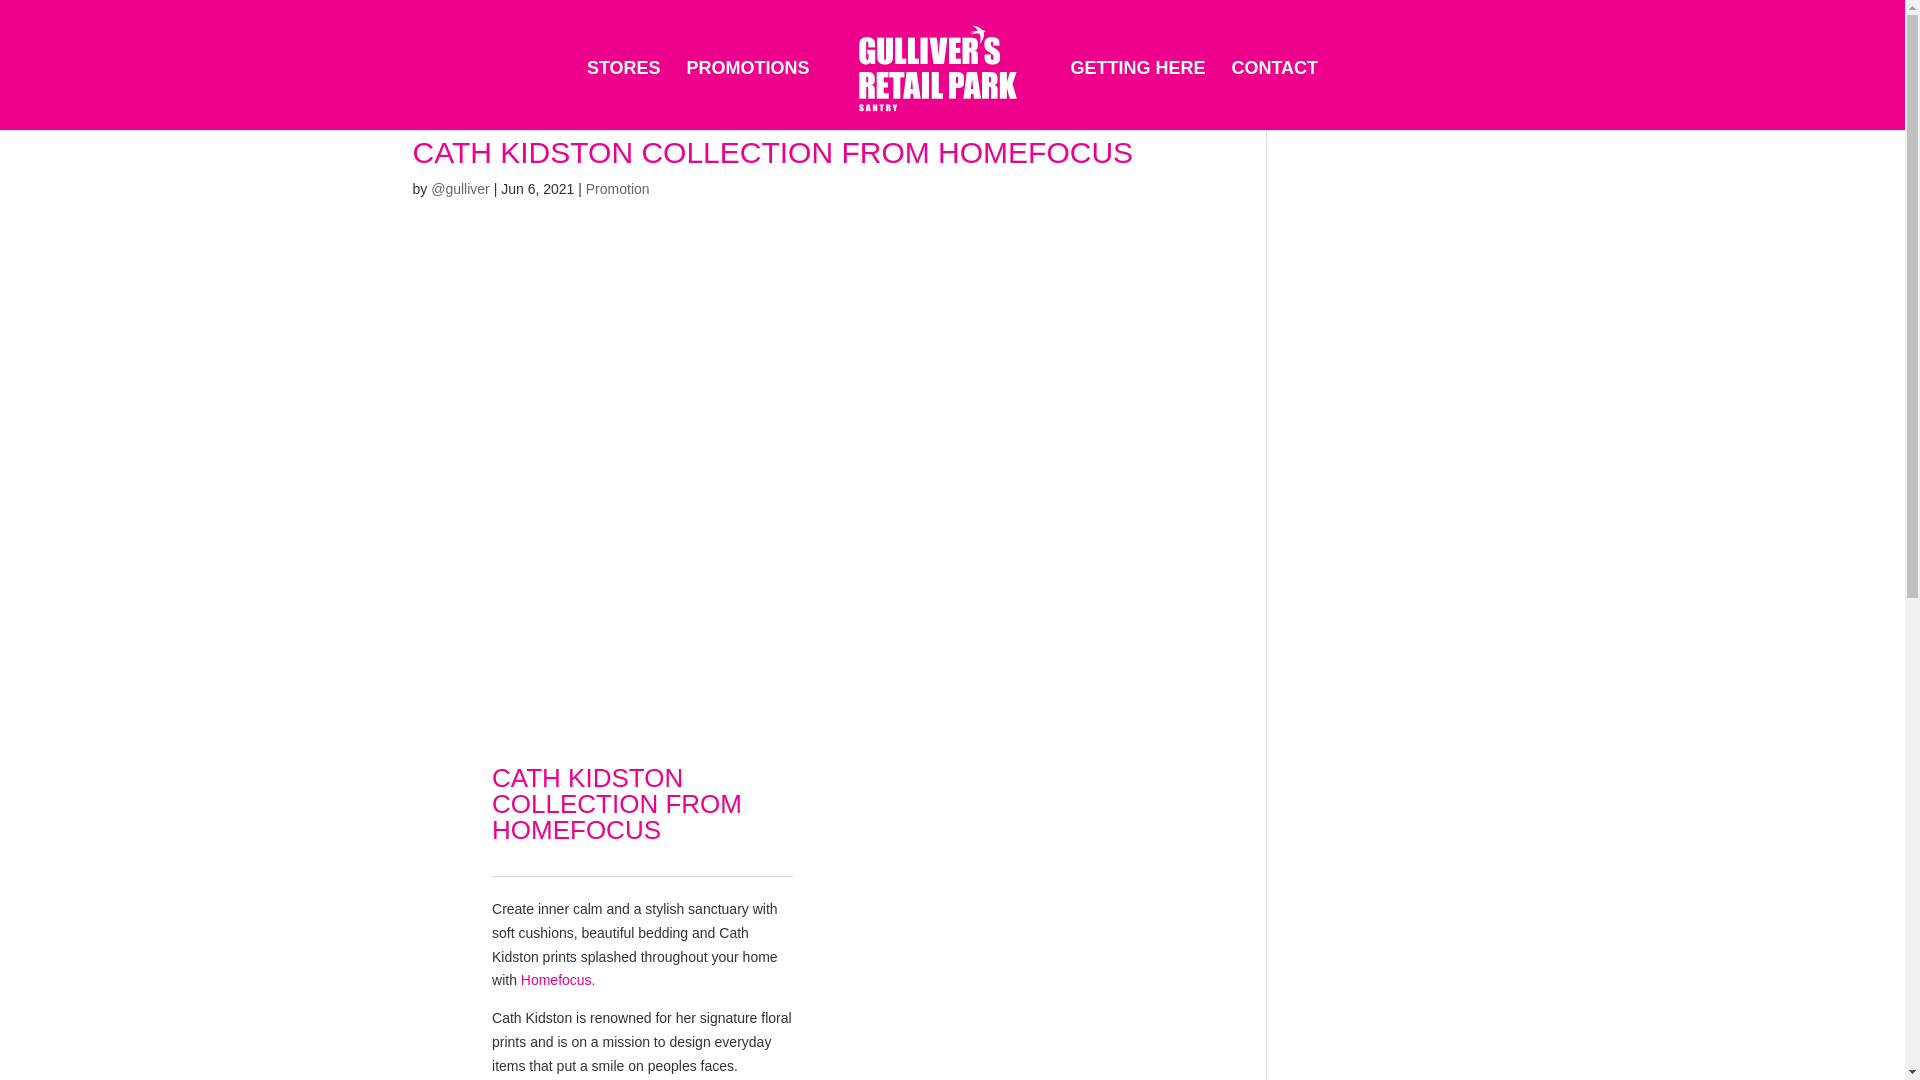  Describe the element at coordinates (1274, 94) in the screenshot. I see `CONTACT` at that location.